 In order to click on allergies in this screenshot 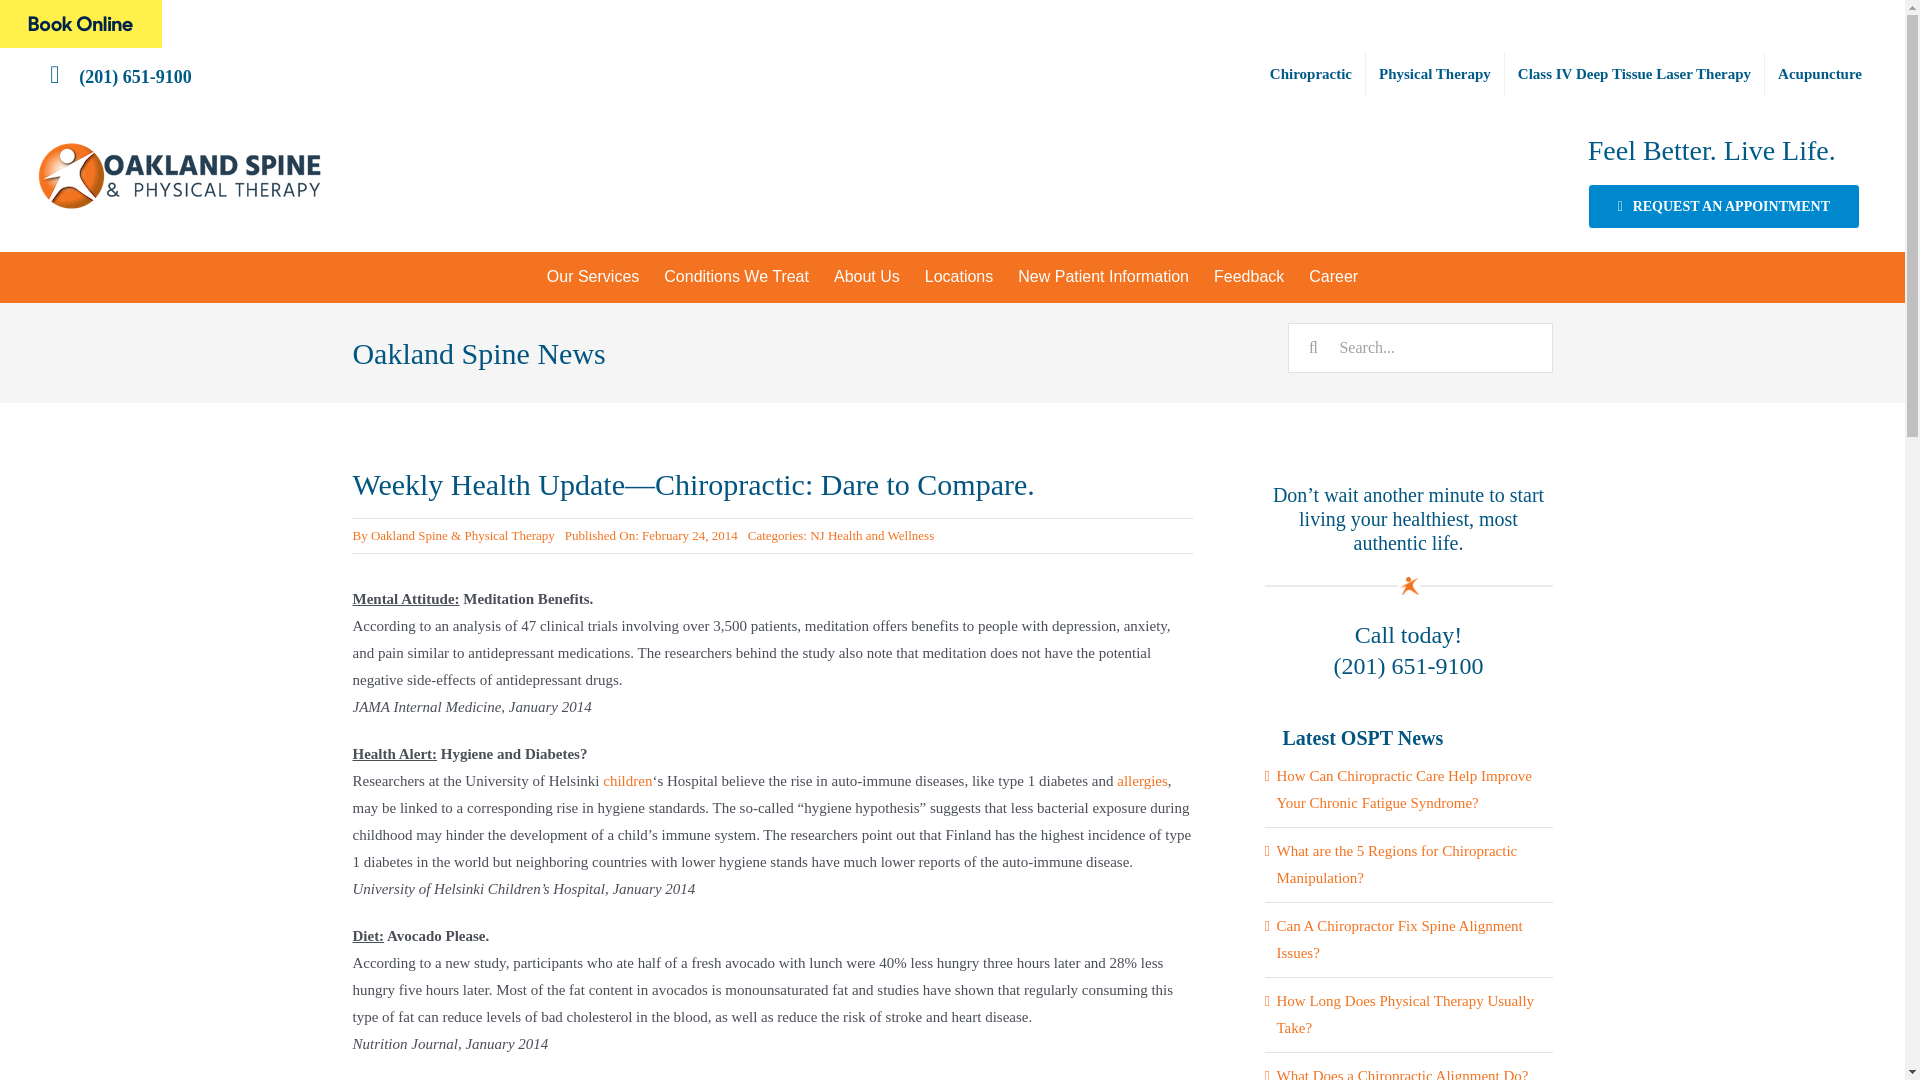, I will do `click(1142, 781)`.